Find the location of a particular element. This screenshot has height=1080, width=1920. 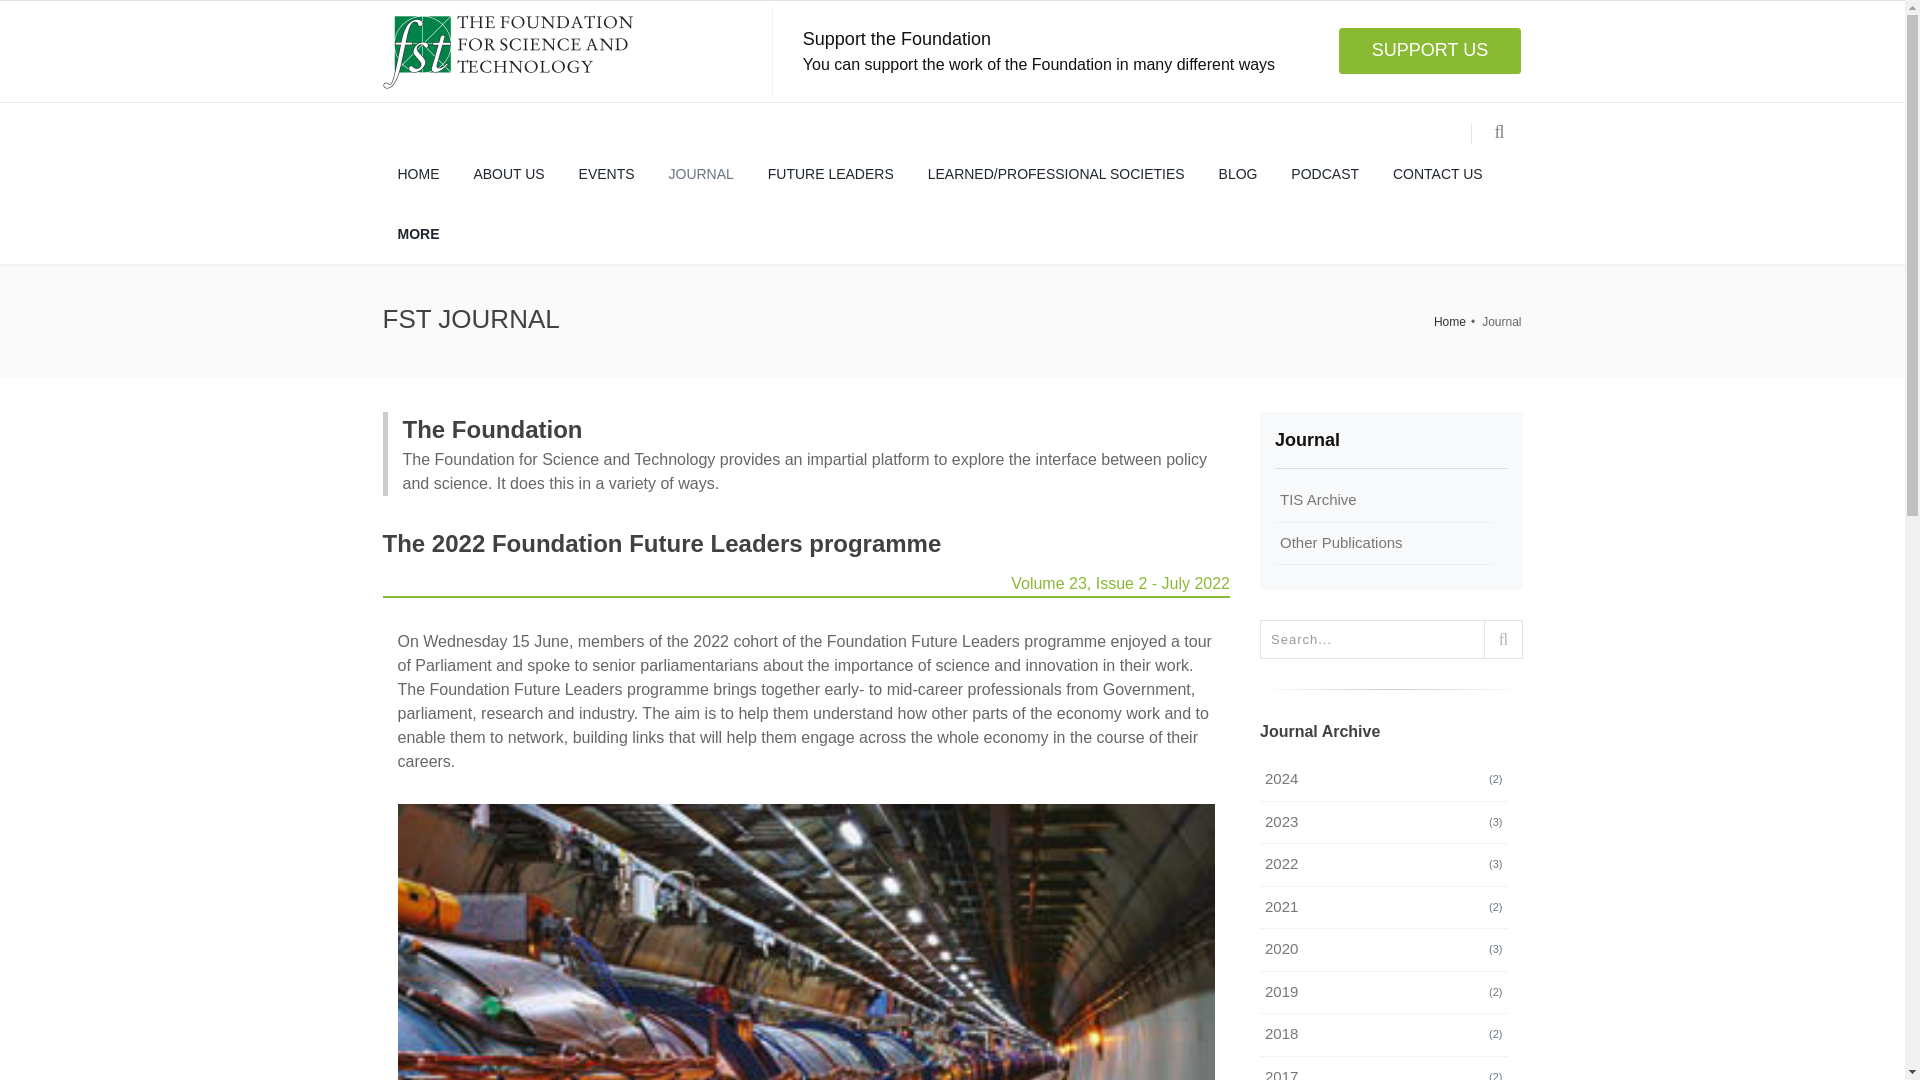

HOME is located at coordinates (418, 174).